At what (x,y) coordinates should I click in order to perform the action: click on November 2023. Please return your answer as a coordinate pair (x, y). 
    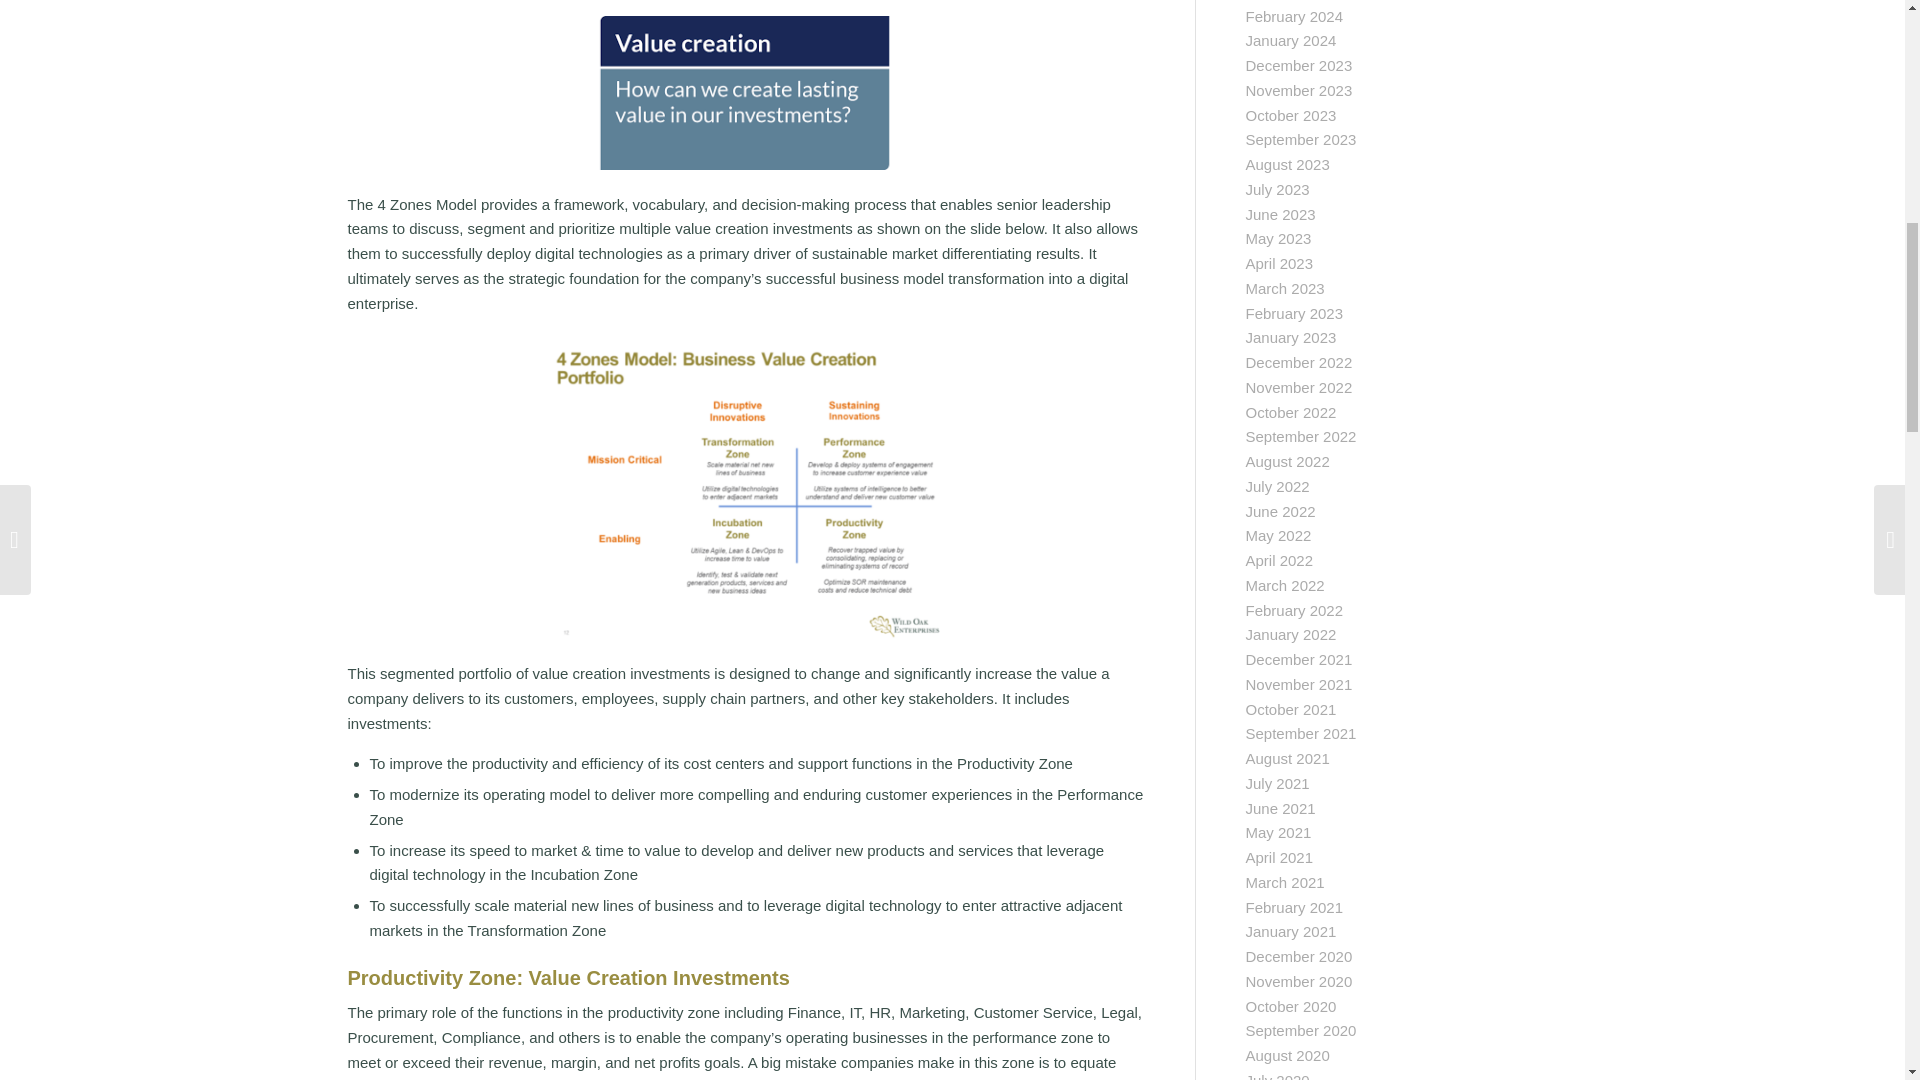
    Looking at the image, I should click on (1300, 90).